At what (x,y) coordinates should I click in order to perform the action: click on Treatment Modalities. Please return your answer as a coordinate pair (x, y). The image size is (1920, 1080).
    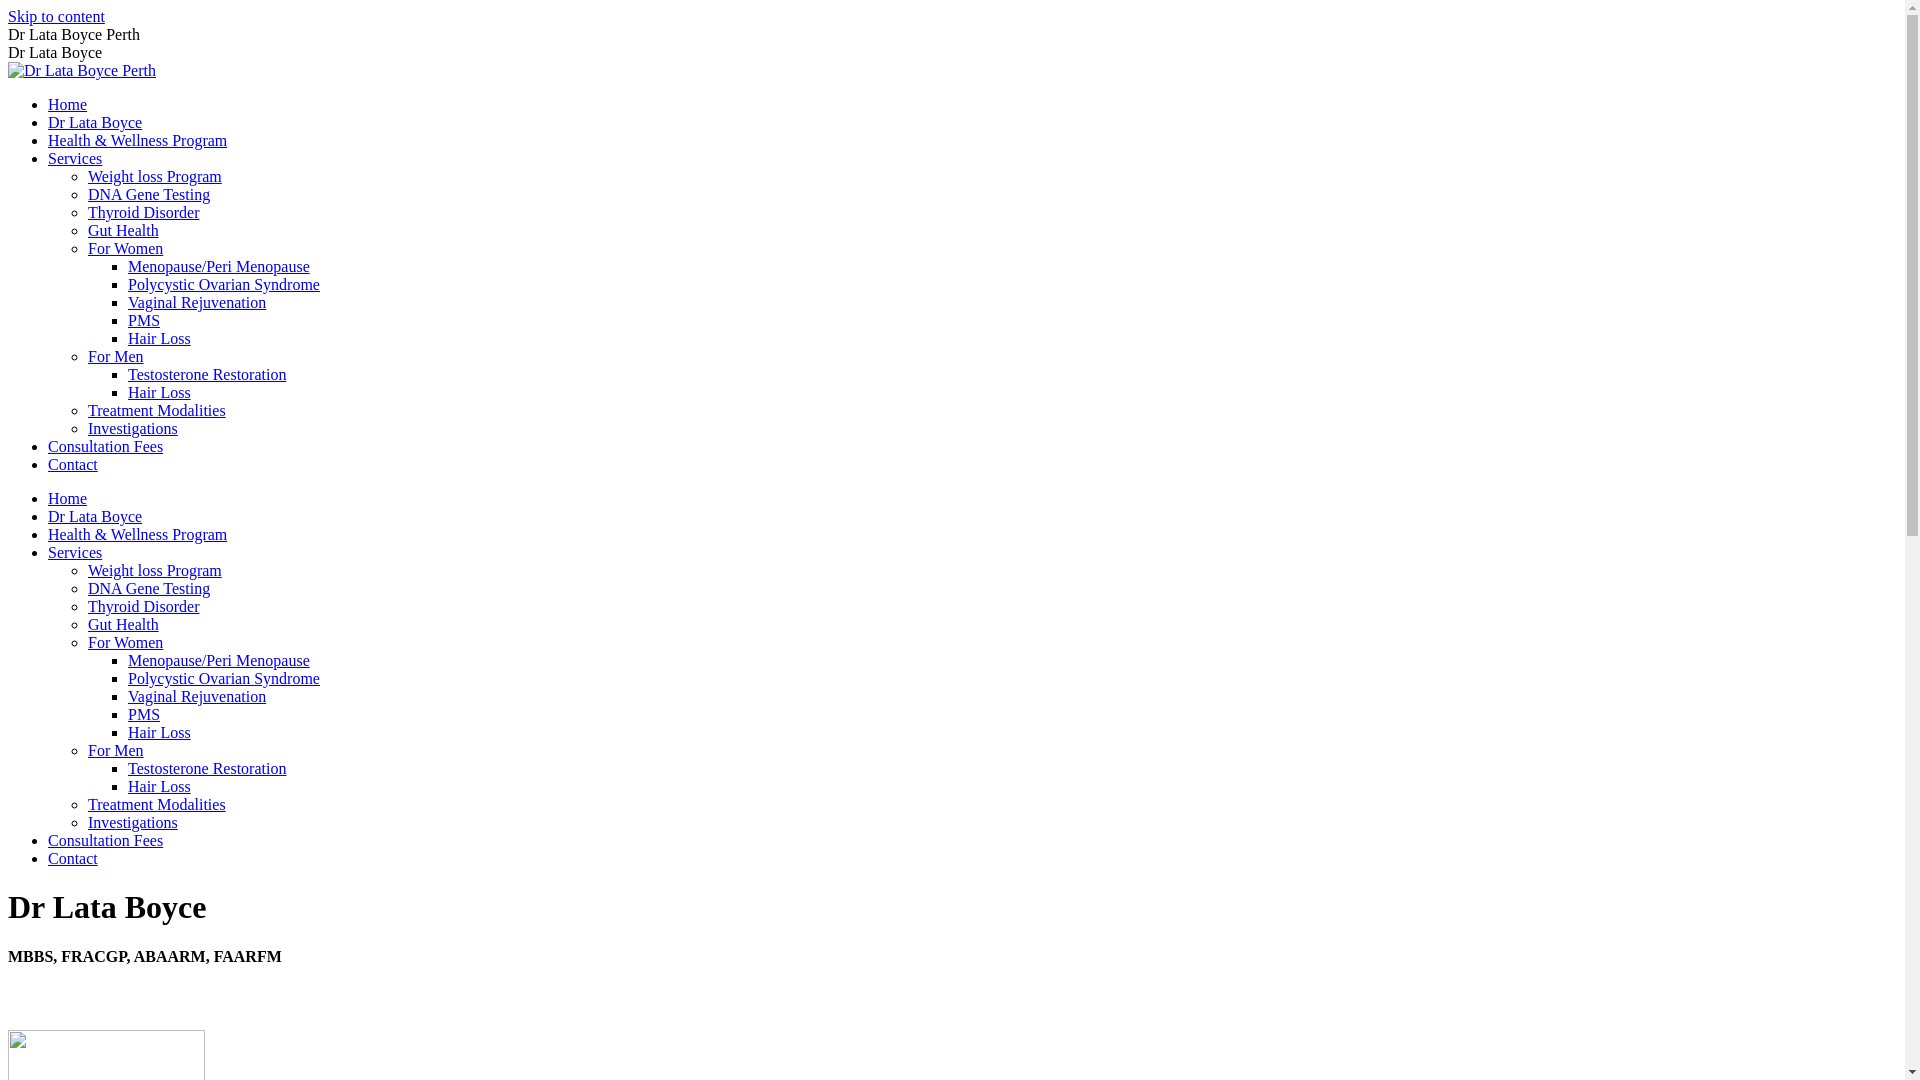
    Looking at the image, I should click on (157, 804).